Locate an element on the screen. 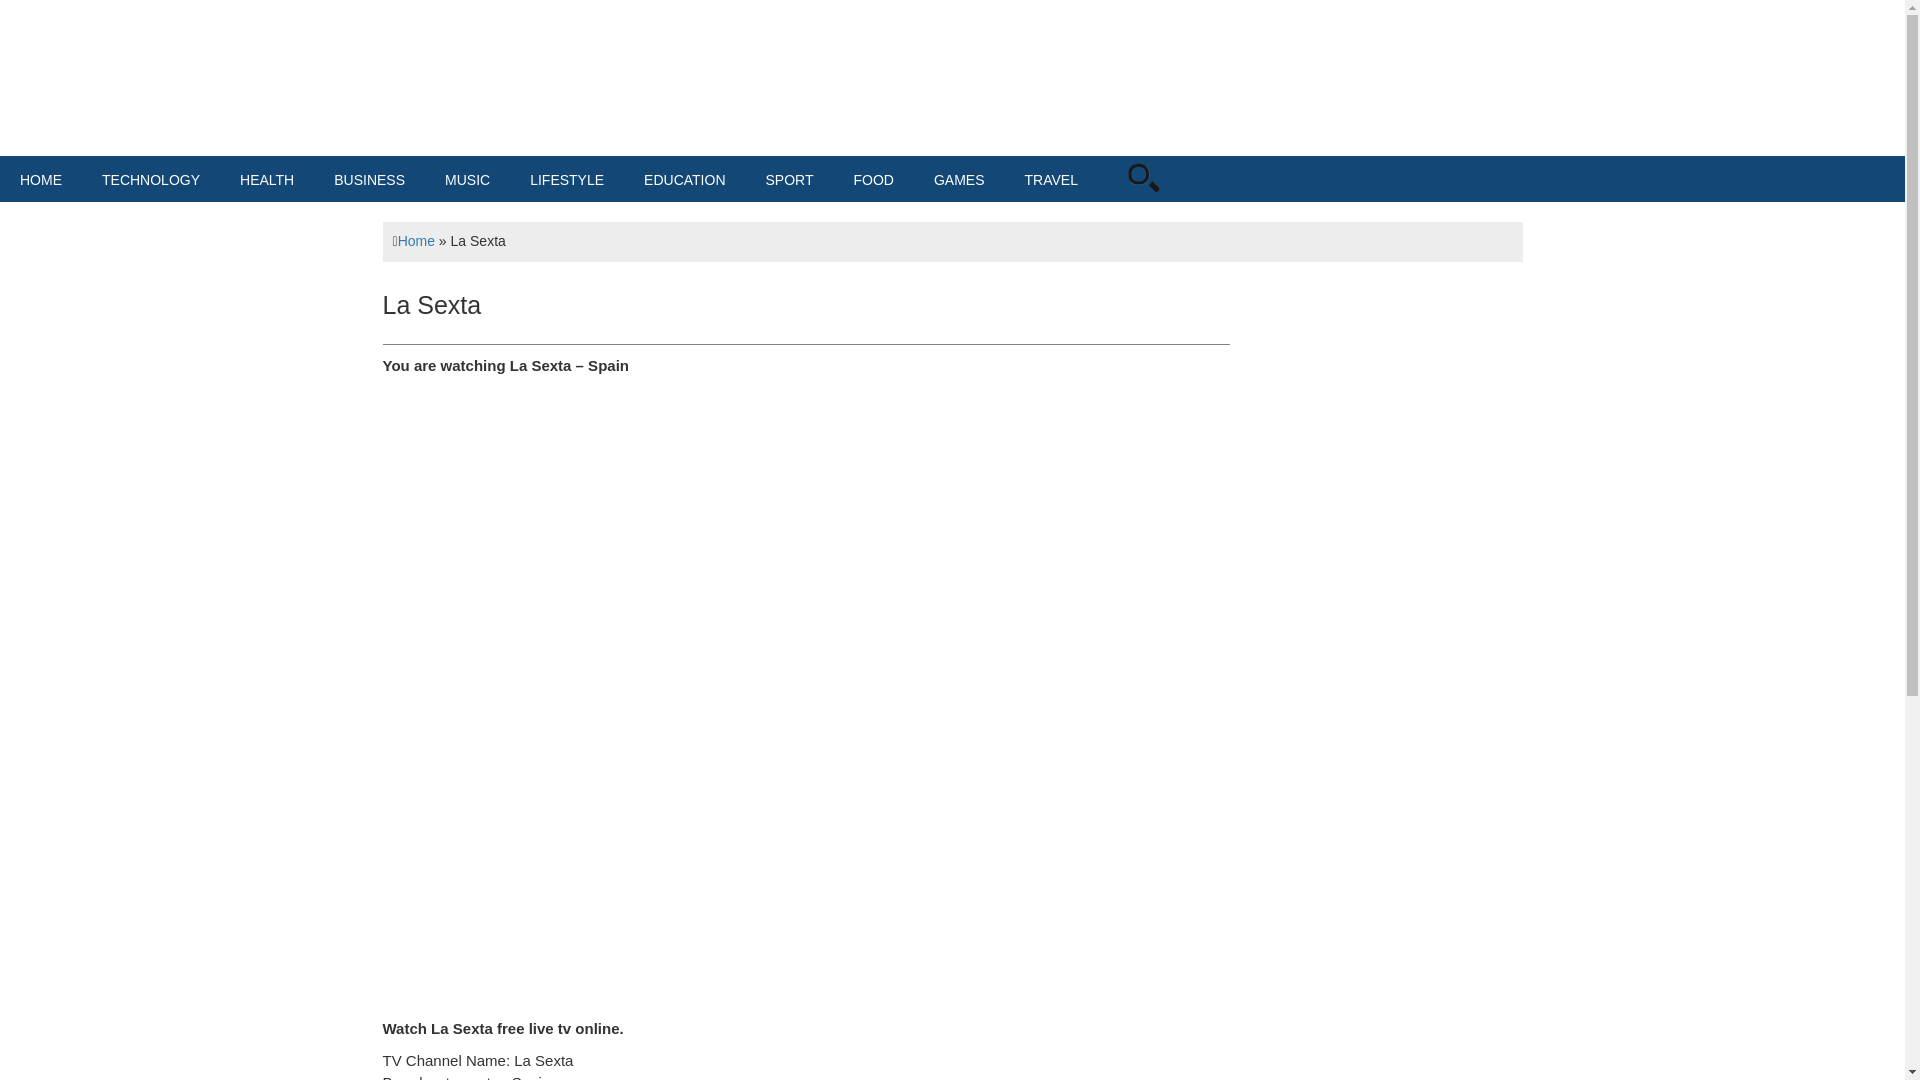 This screenshot has height=1080, width=1920. HOME is located at coordinates (41, 180).